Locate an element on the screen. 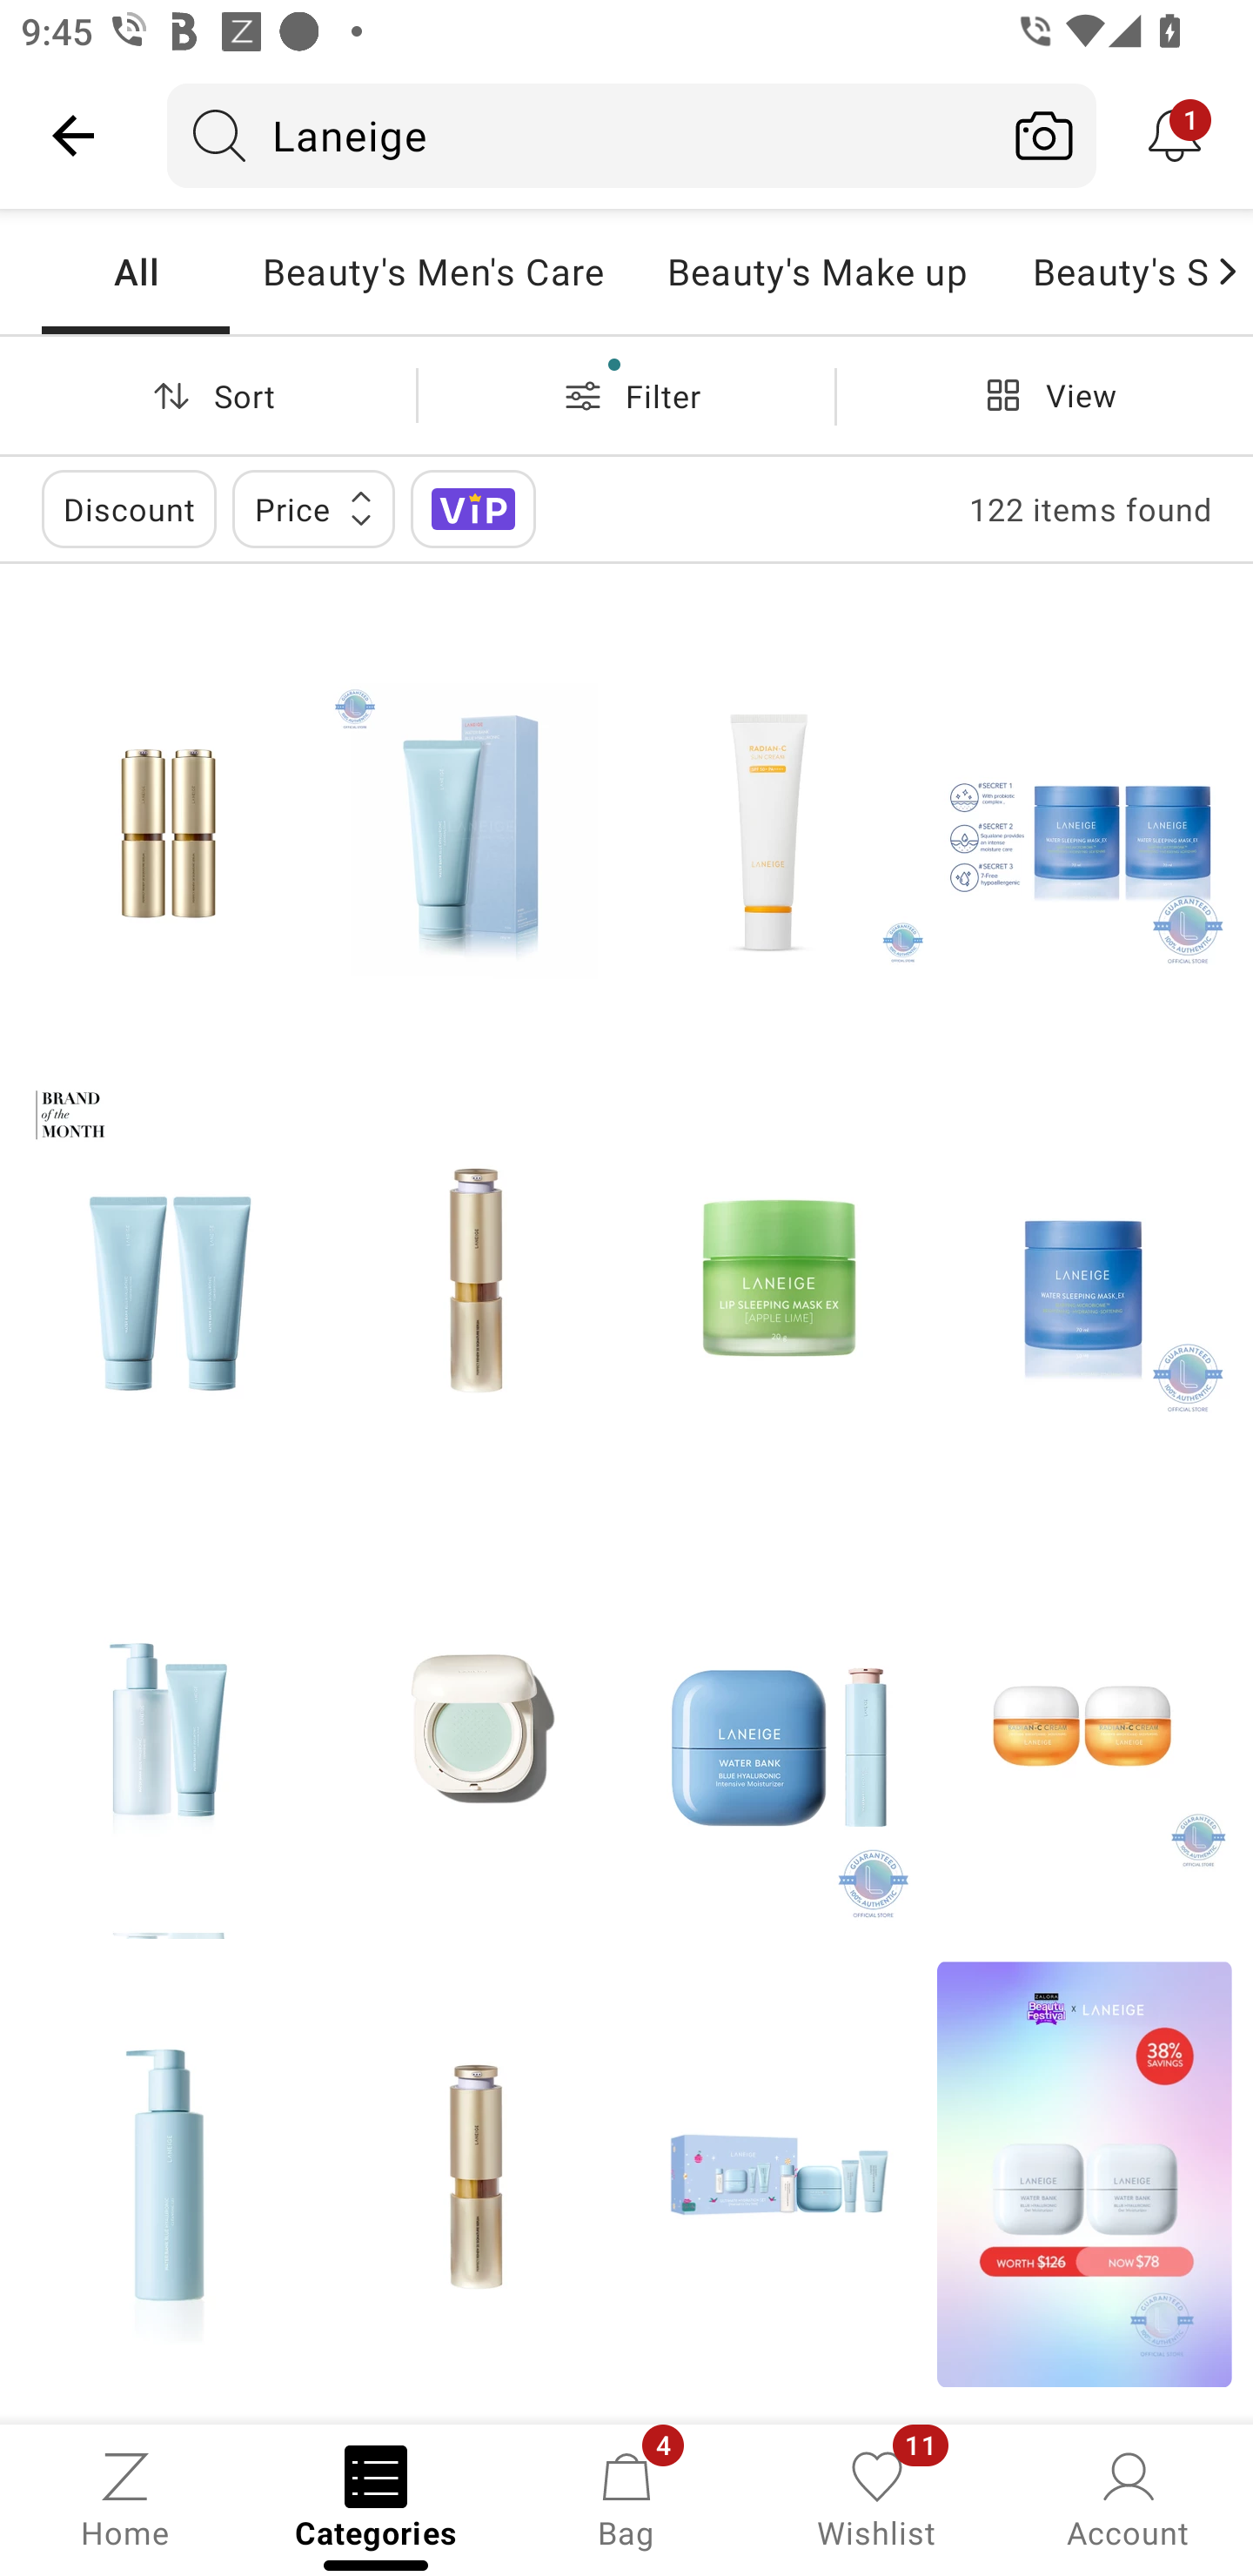 This screenshot has width=1253, height=2576. Price is located at coordinates (313, 508).